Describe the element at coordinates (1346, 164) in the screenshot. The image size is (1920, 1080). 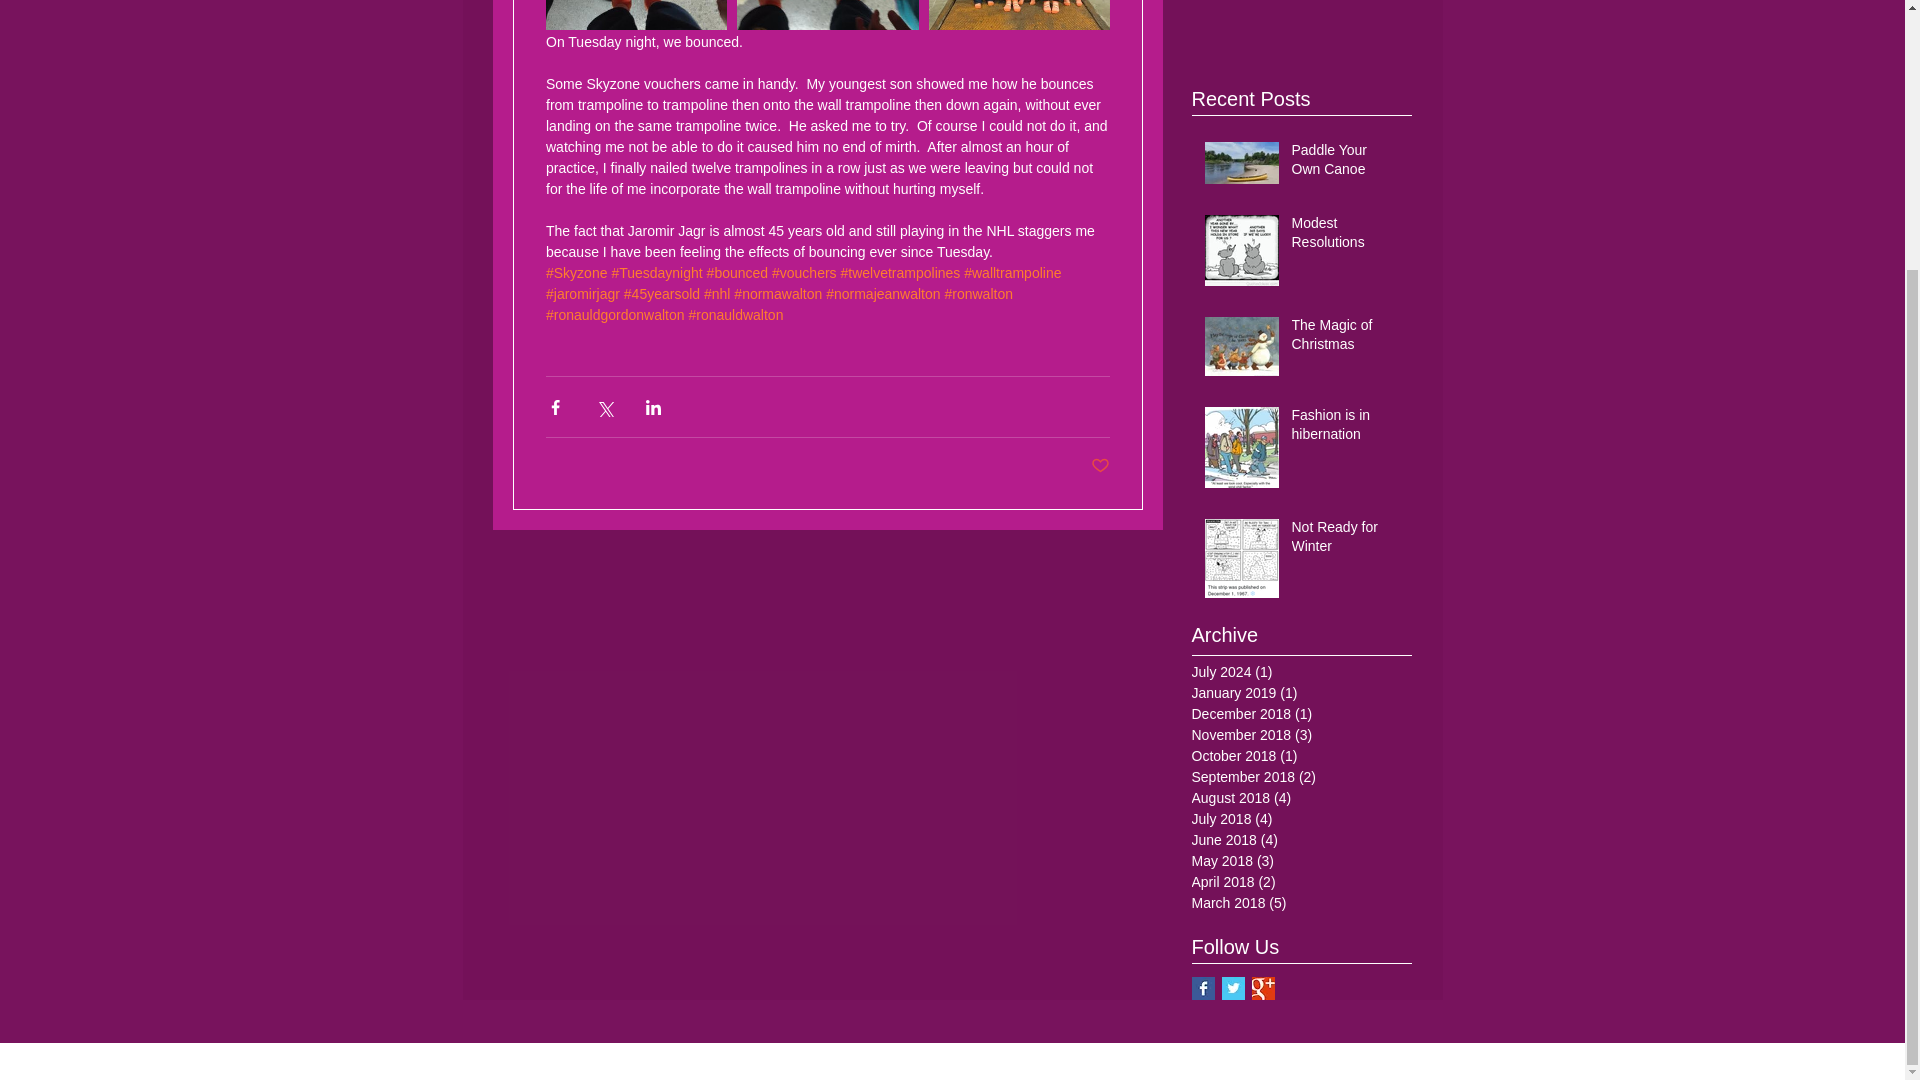
I see `Paddle Your Own Canoe` at that location.